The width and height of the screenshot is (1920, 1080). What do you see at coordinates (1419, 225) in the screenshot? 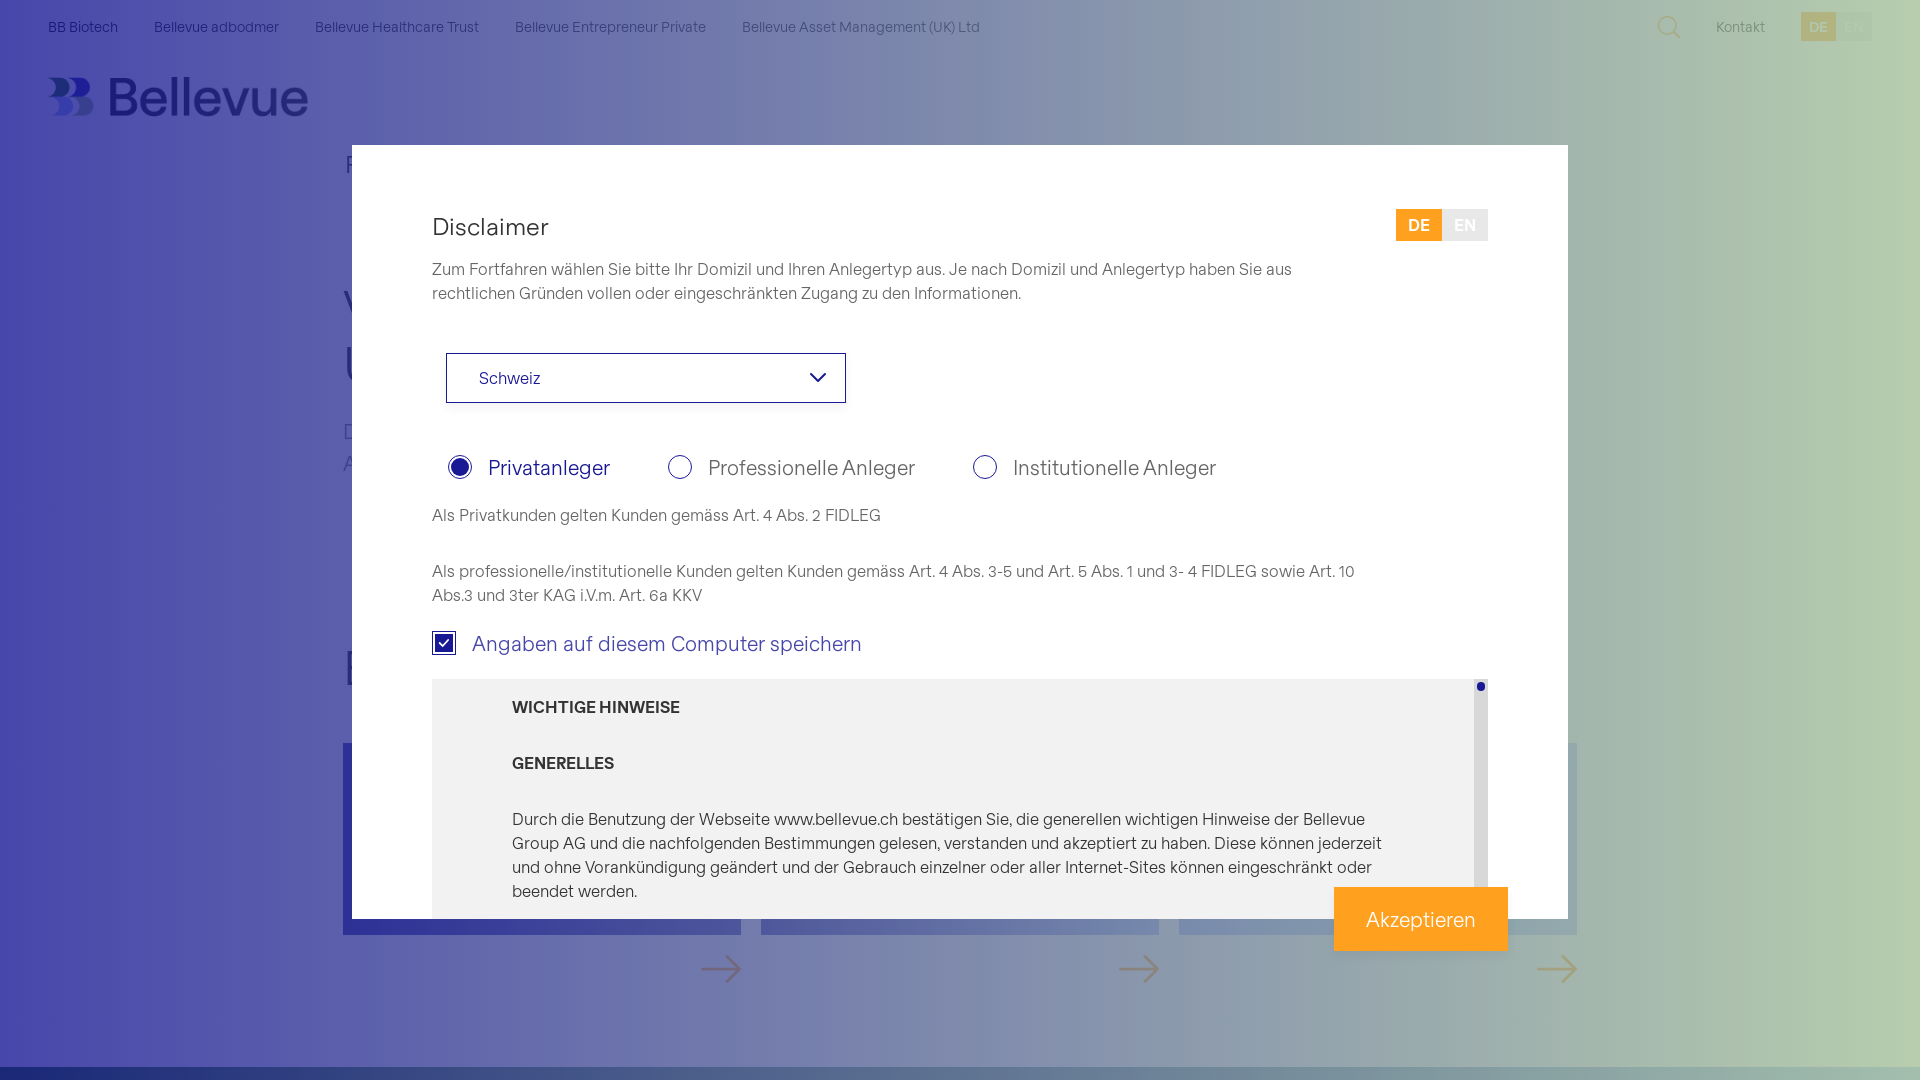
I see `DE` at bounding box center [1419, 225].